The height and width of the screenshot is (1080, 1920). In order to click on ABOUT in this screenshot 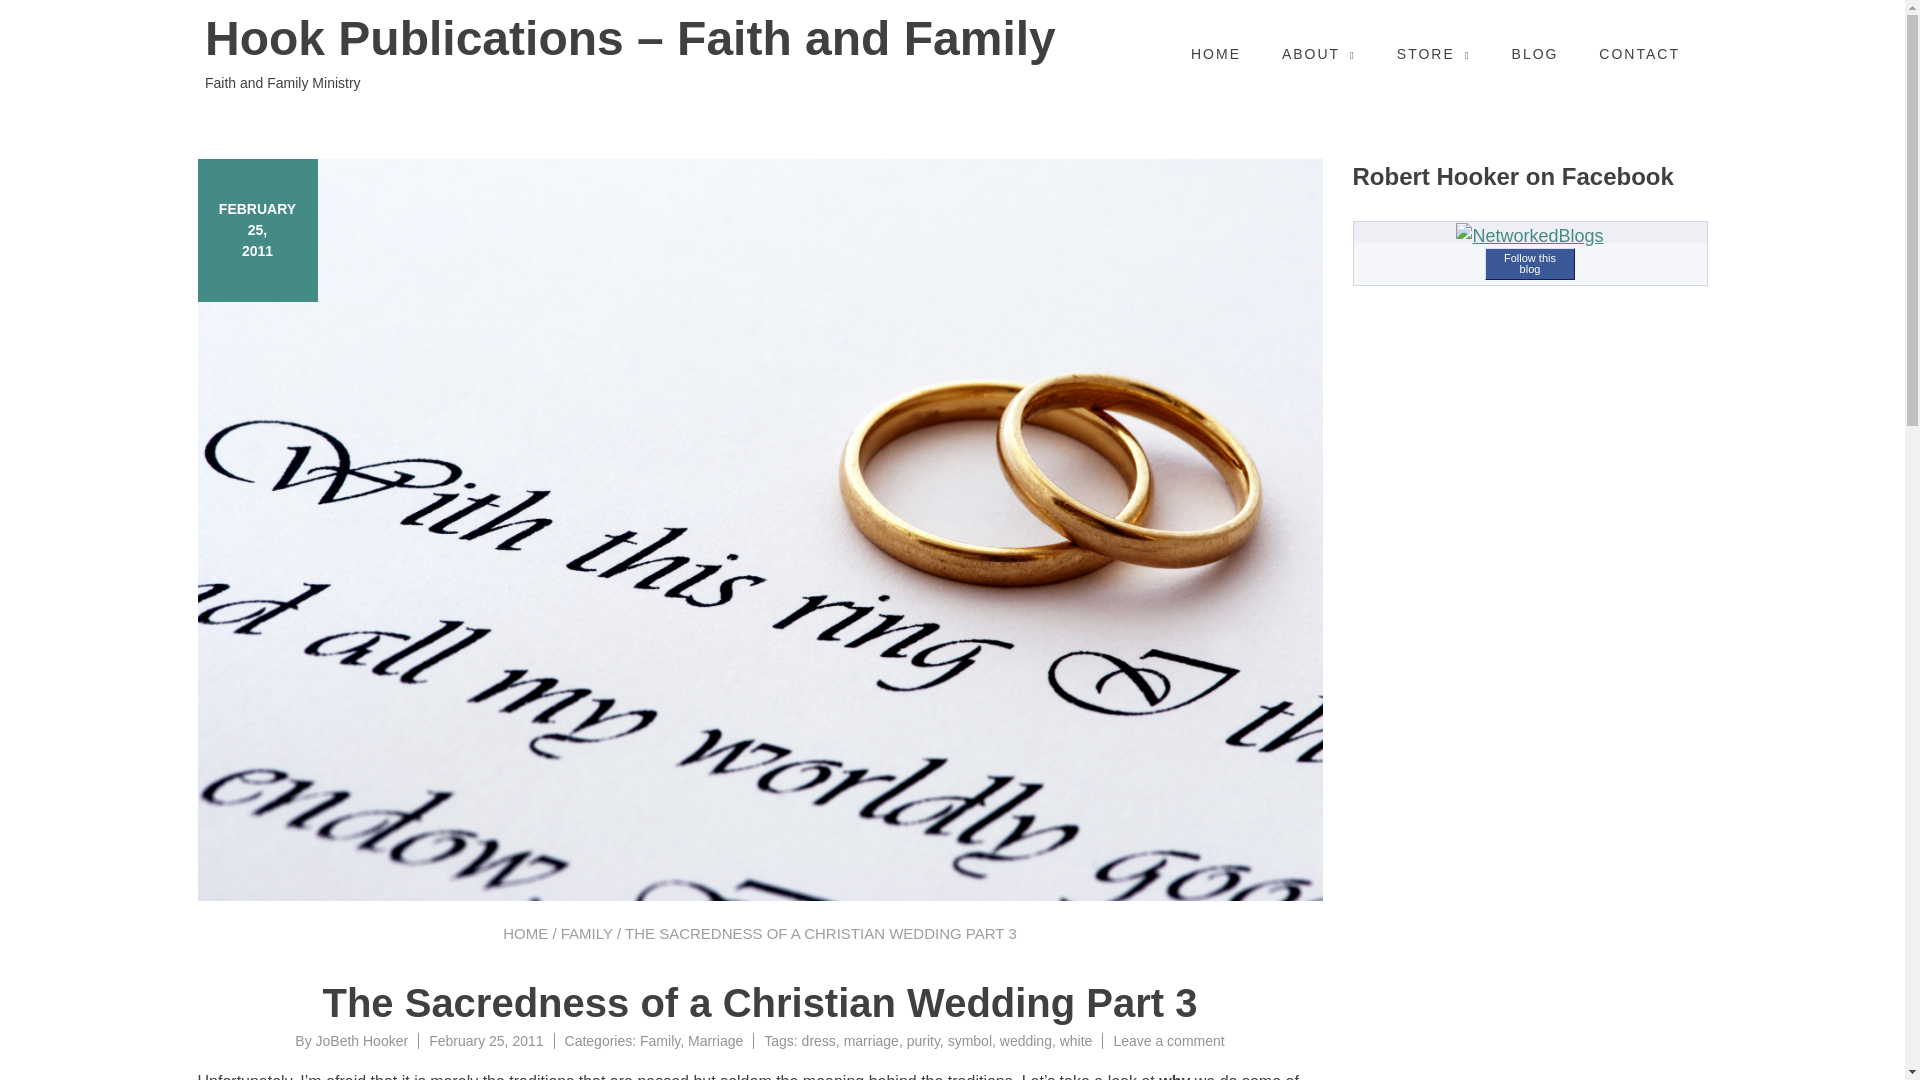, I will do `click(1318, 54)`.